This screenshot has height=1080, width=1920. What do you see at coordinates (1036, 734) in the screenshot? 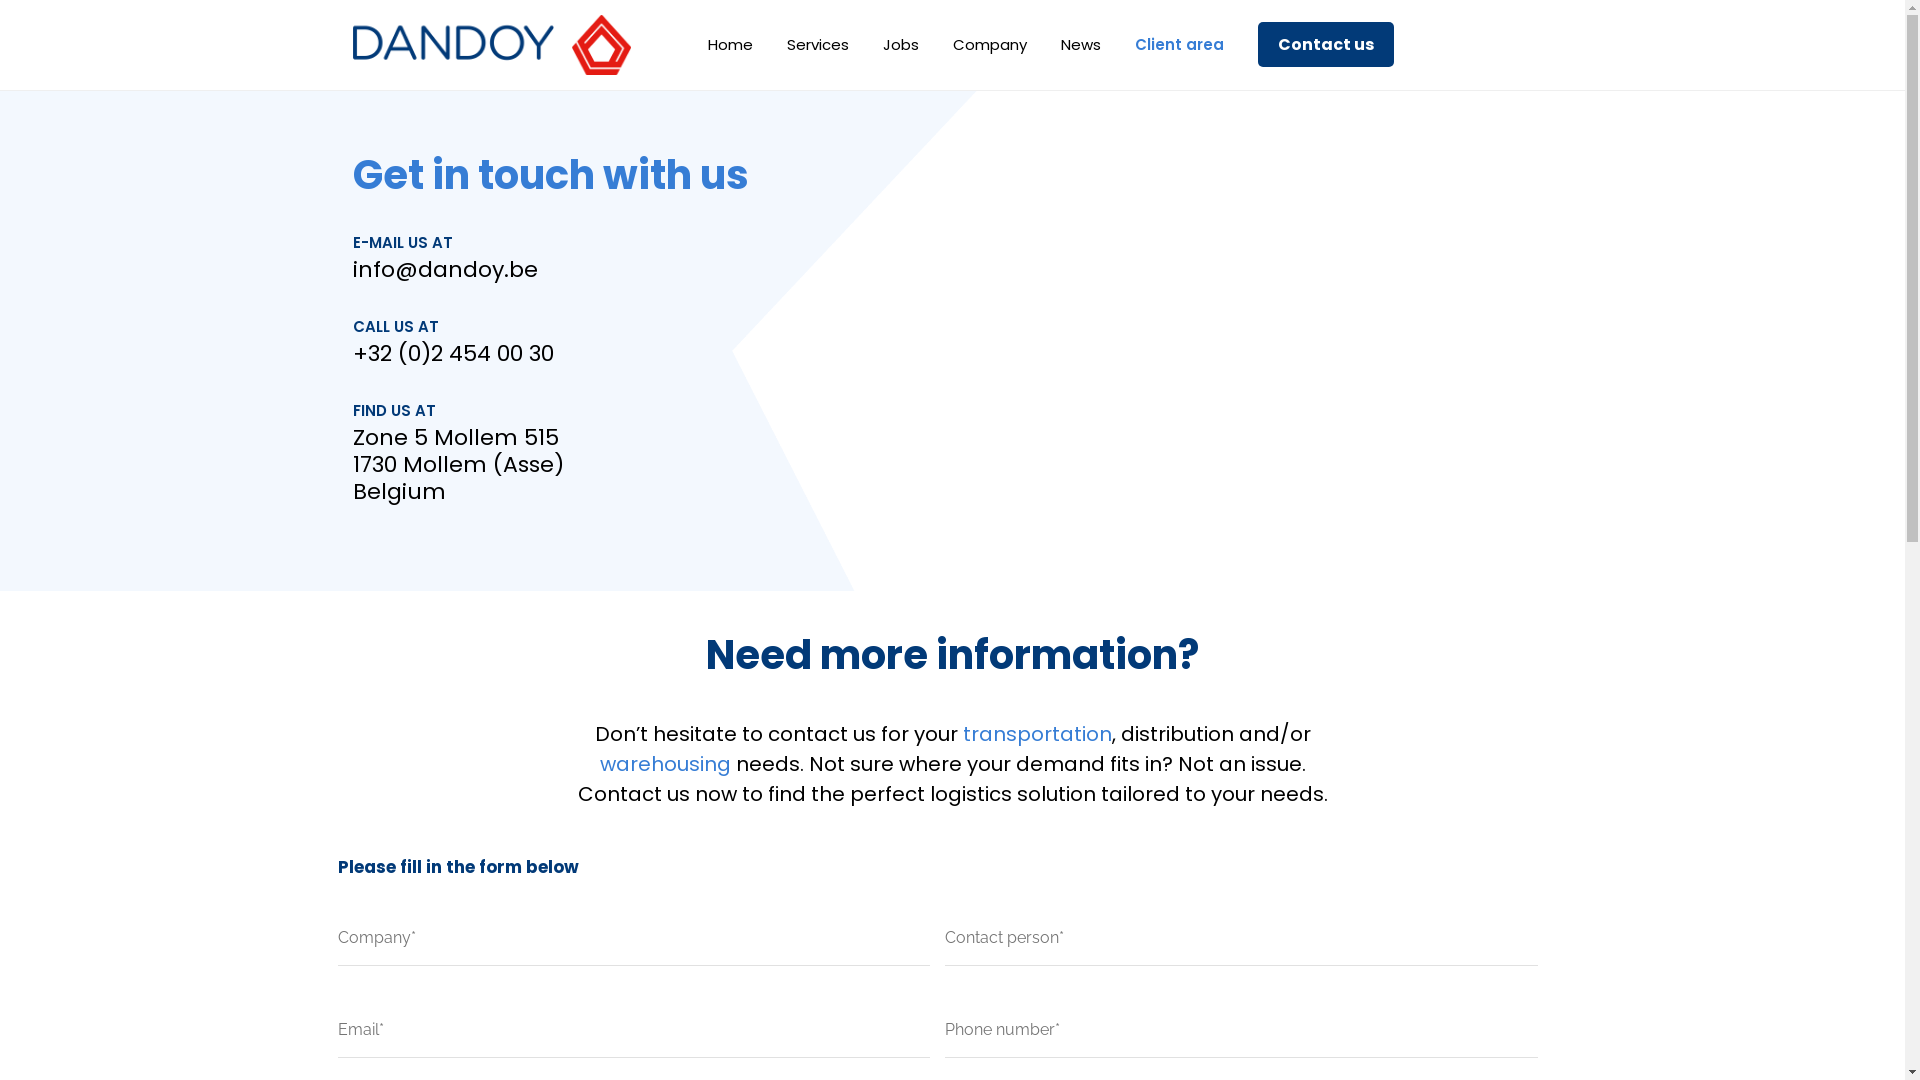
I see `transportation` at bounding box center [1036, 734].